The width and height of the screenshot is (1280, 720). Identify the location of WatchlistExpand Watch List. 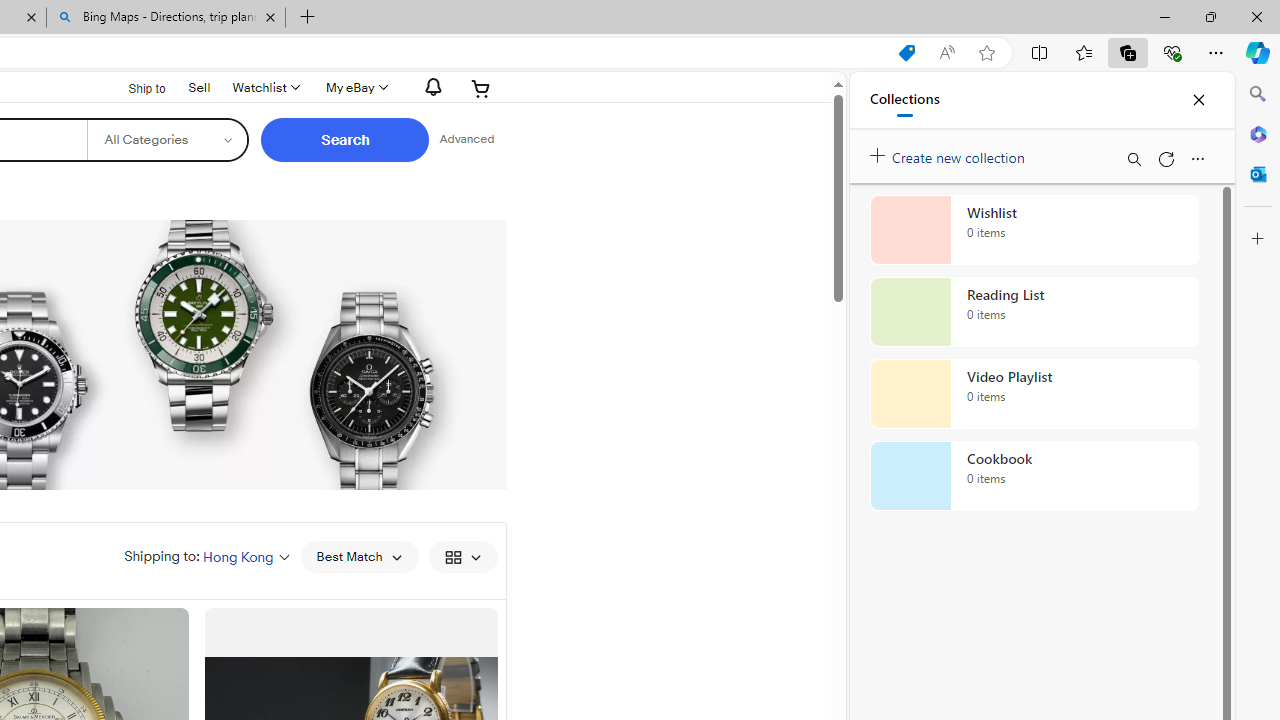
(264, 88).